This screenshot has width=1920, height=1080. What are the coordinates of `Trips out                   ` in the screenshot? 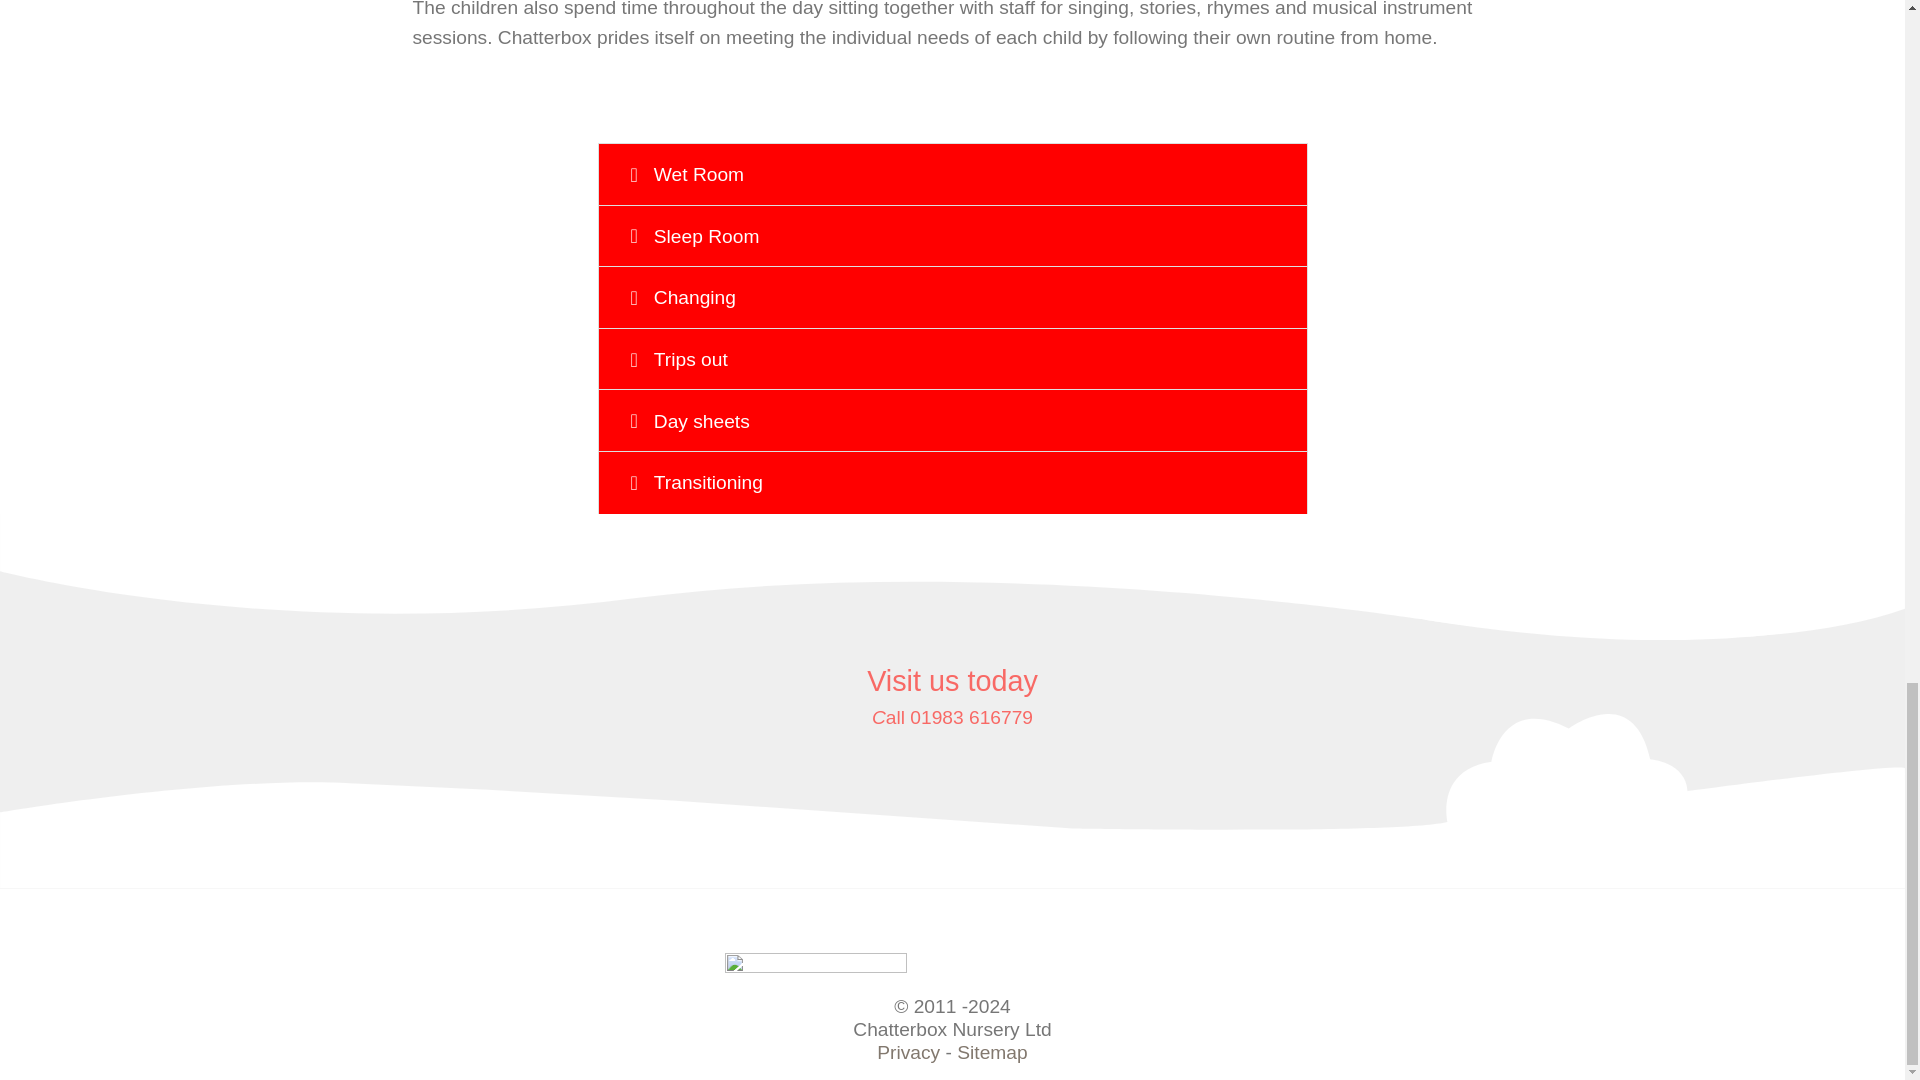 It's located at (952, 360).